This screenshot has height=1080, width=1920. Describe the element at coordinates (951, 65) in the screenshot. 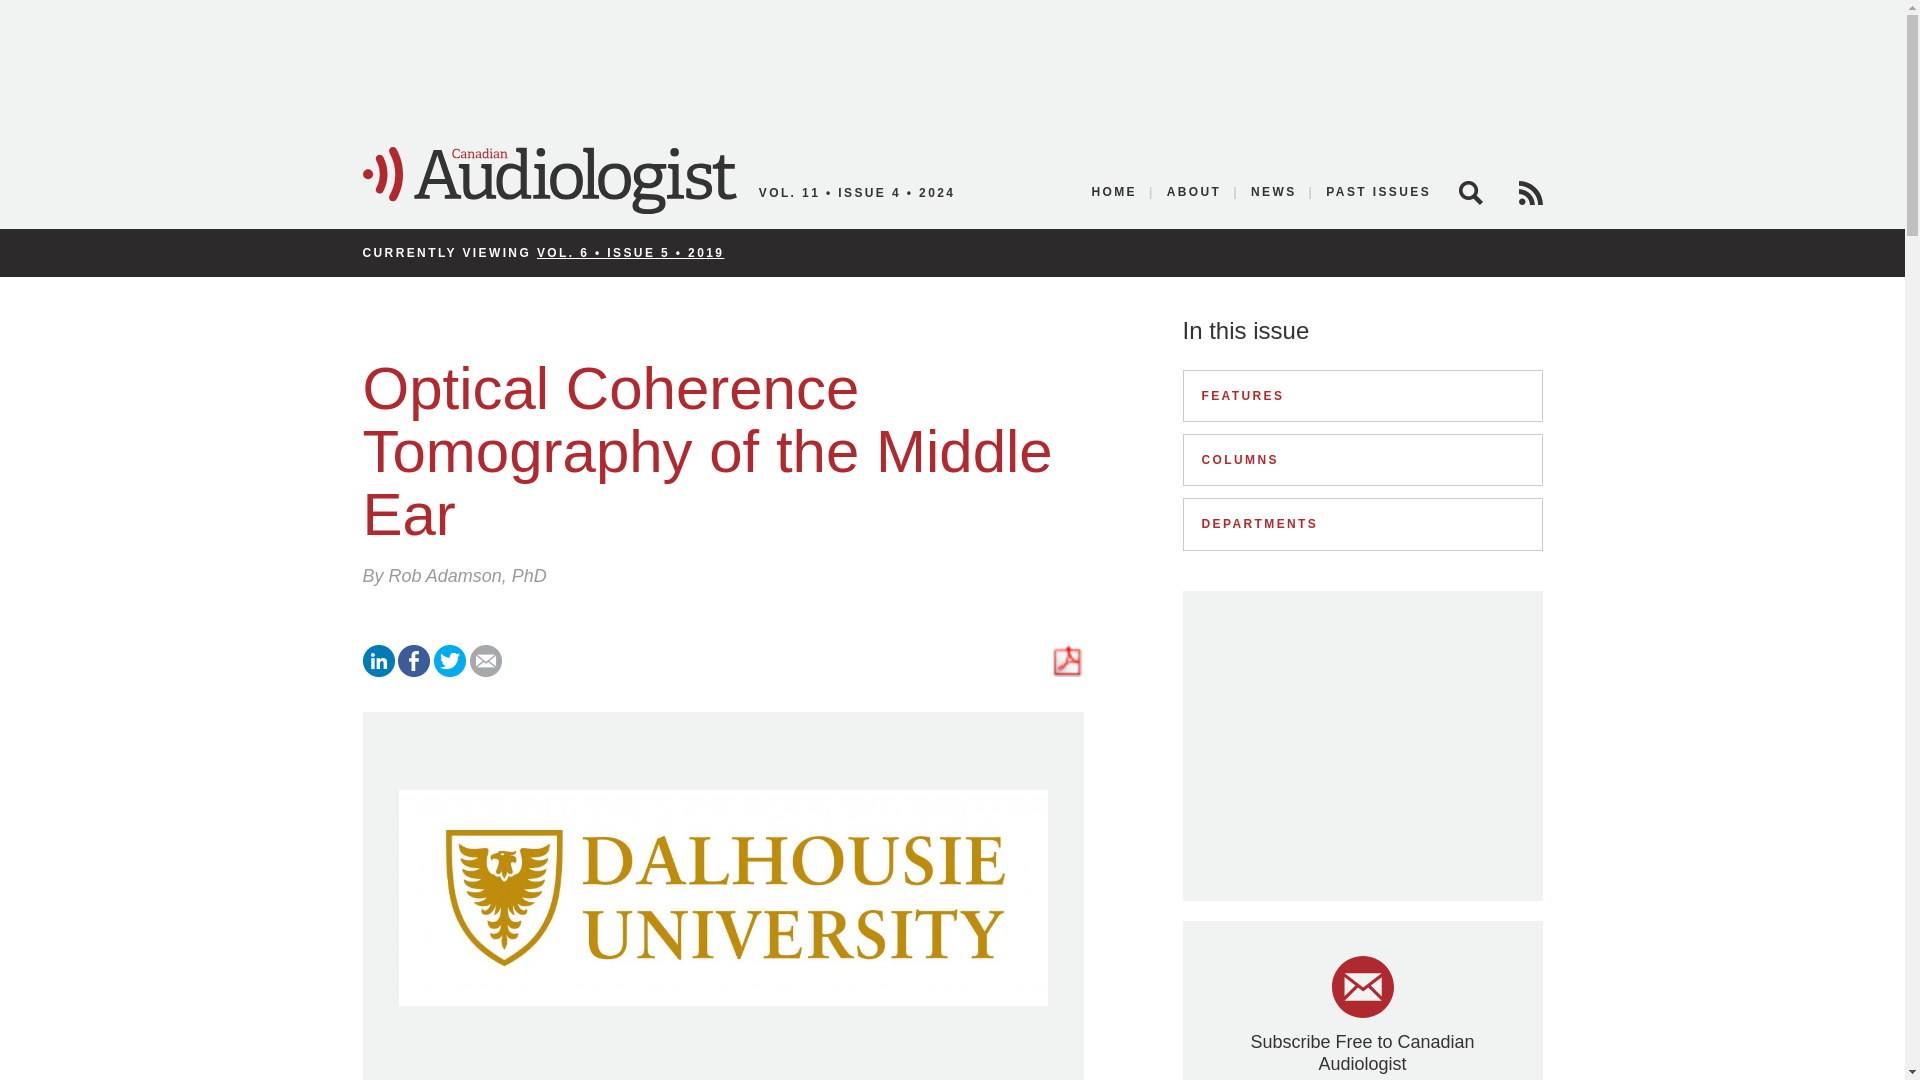

I see `3rd party ad content` at that location.